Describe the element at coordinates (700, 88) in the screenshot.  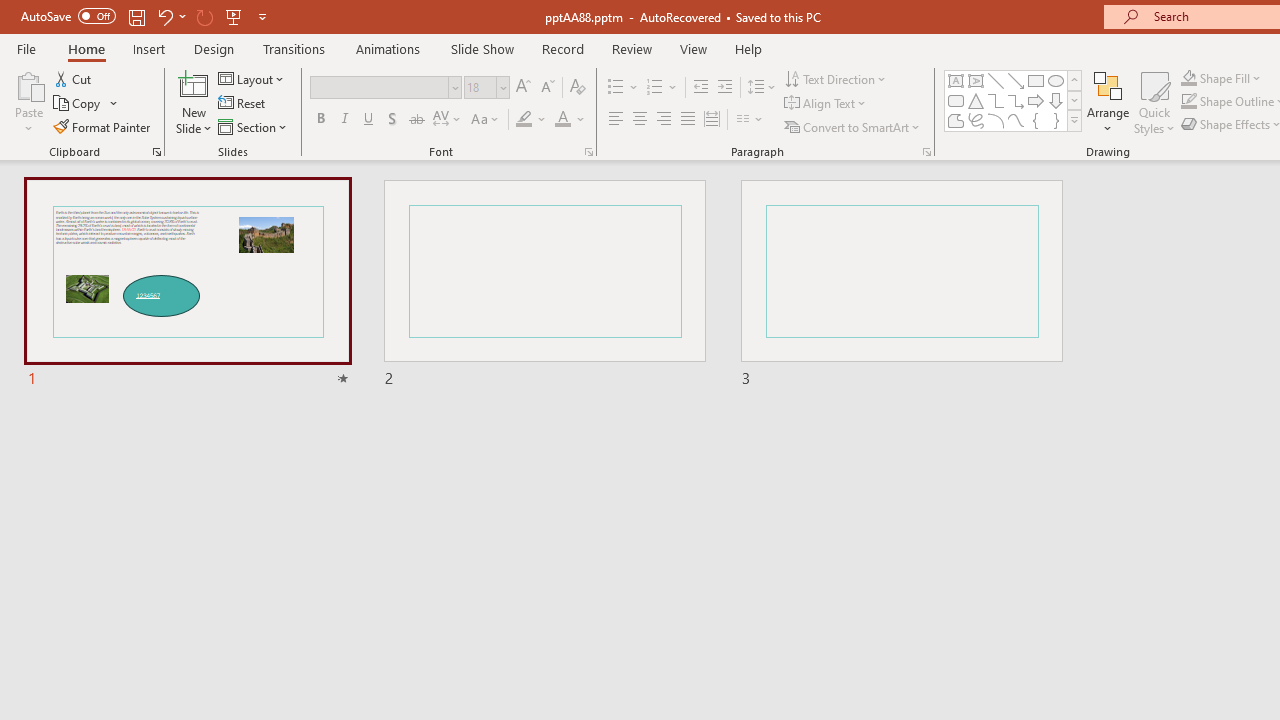
I see `Decrease Indent` at that location.